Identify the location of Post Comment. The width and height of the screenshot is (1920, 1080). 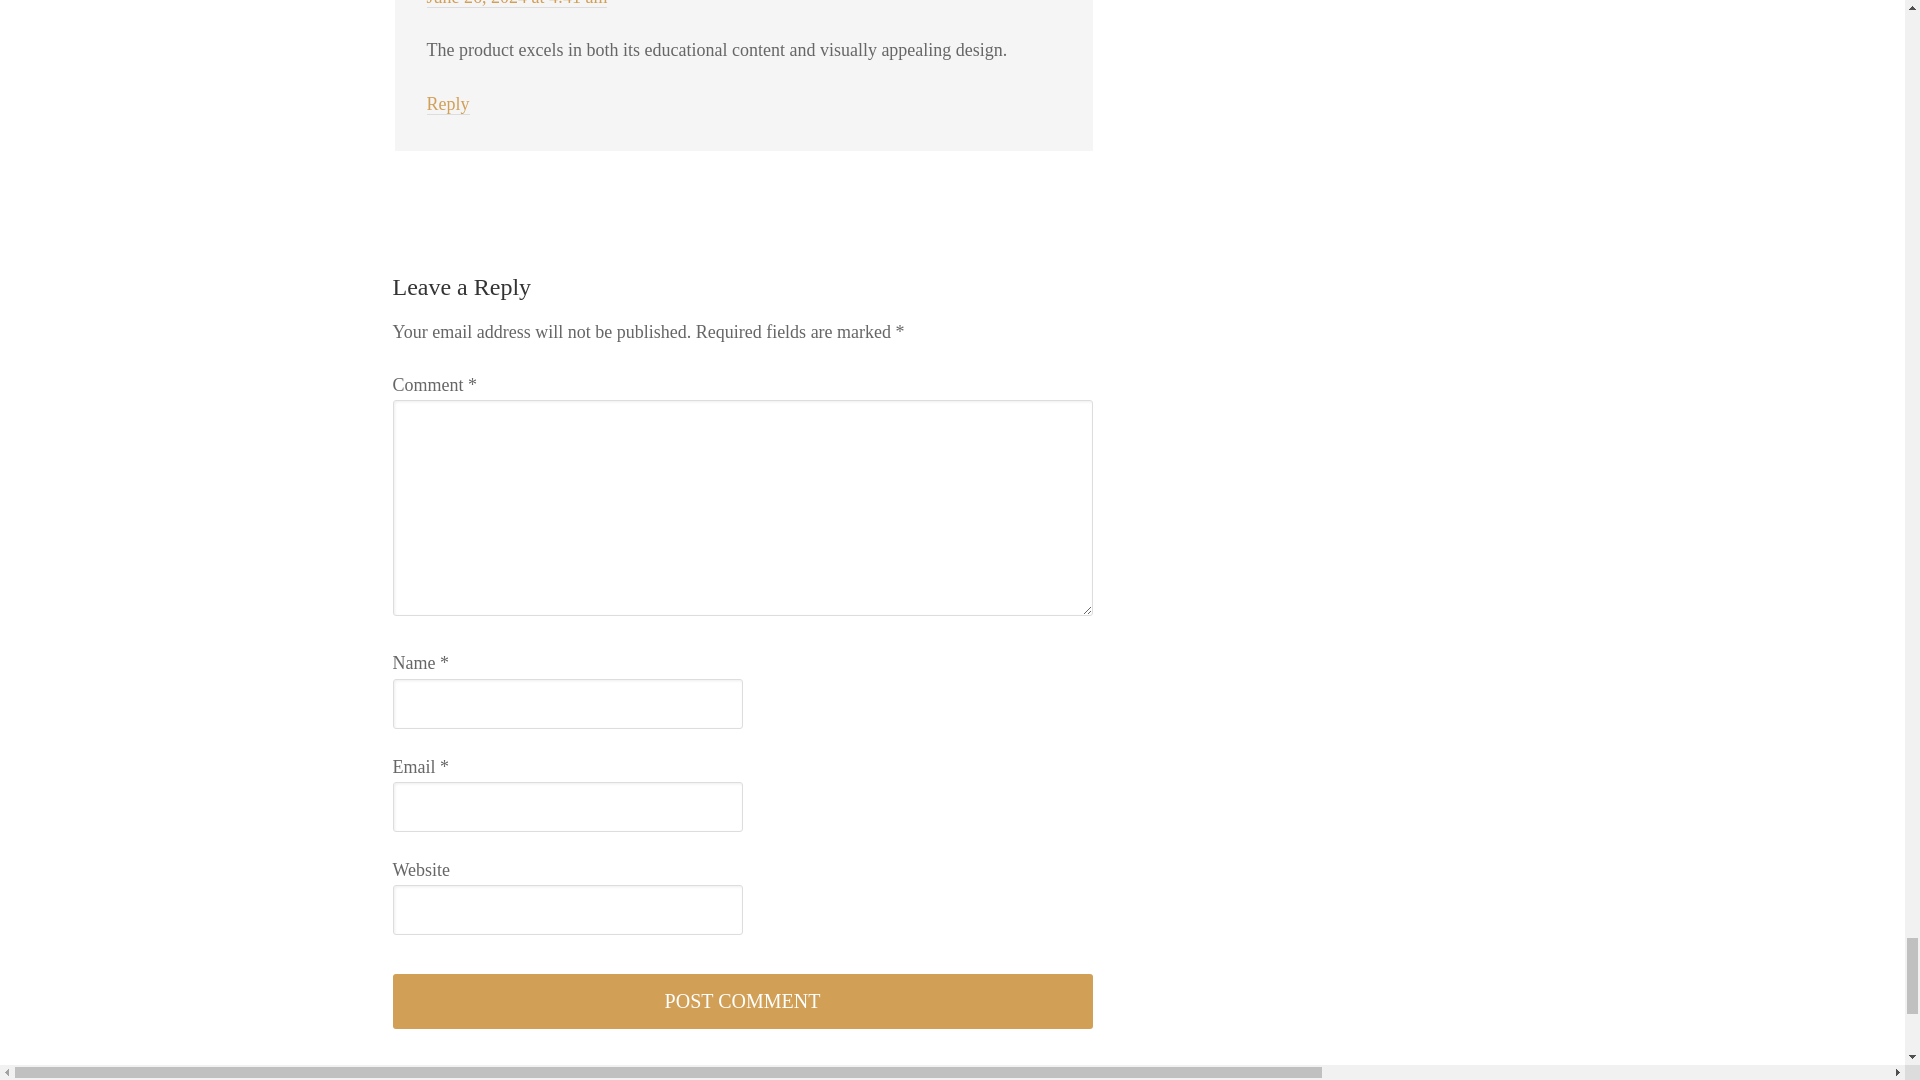
(742, 1002).